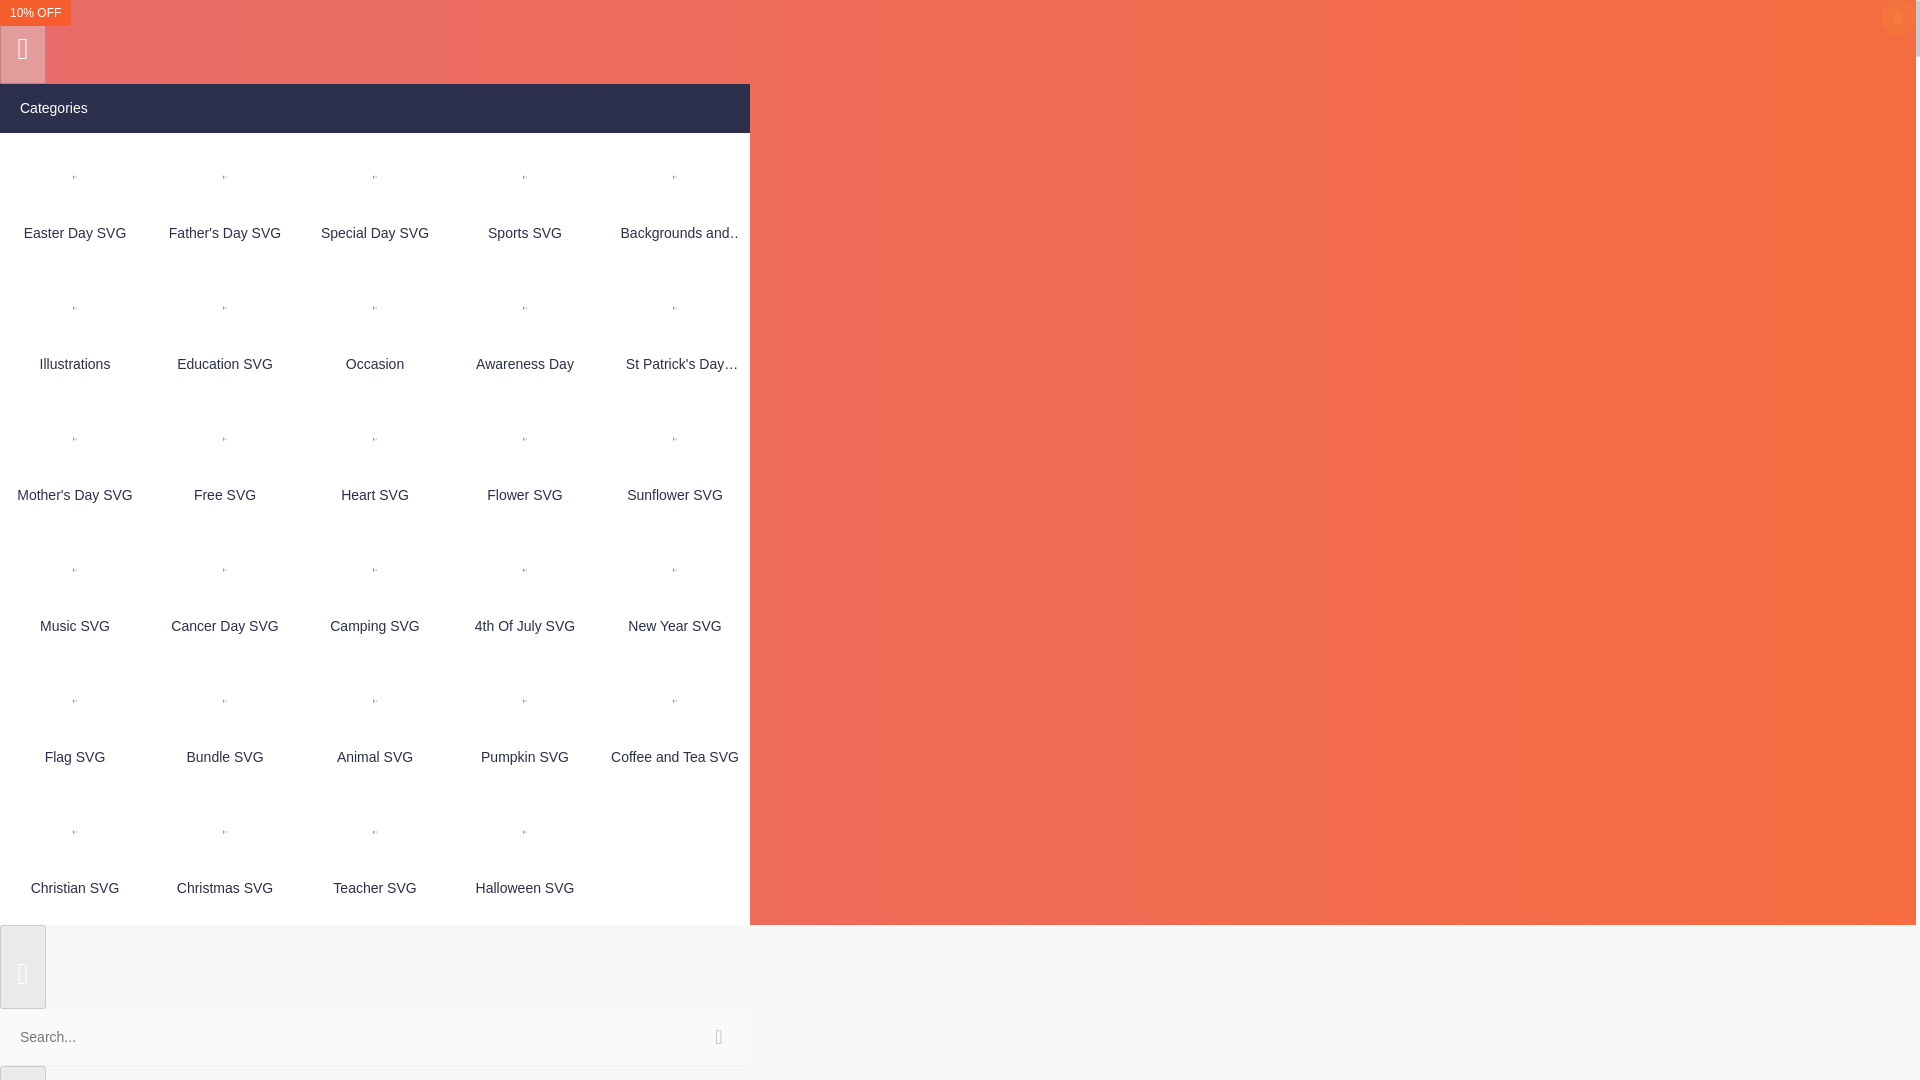  What do you see at coordinates (74, 329) in the screenshot?
I see `Illustrations` at bounding box center [74, 329].